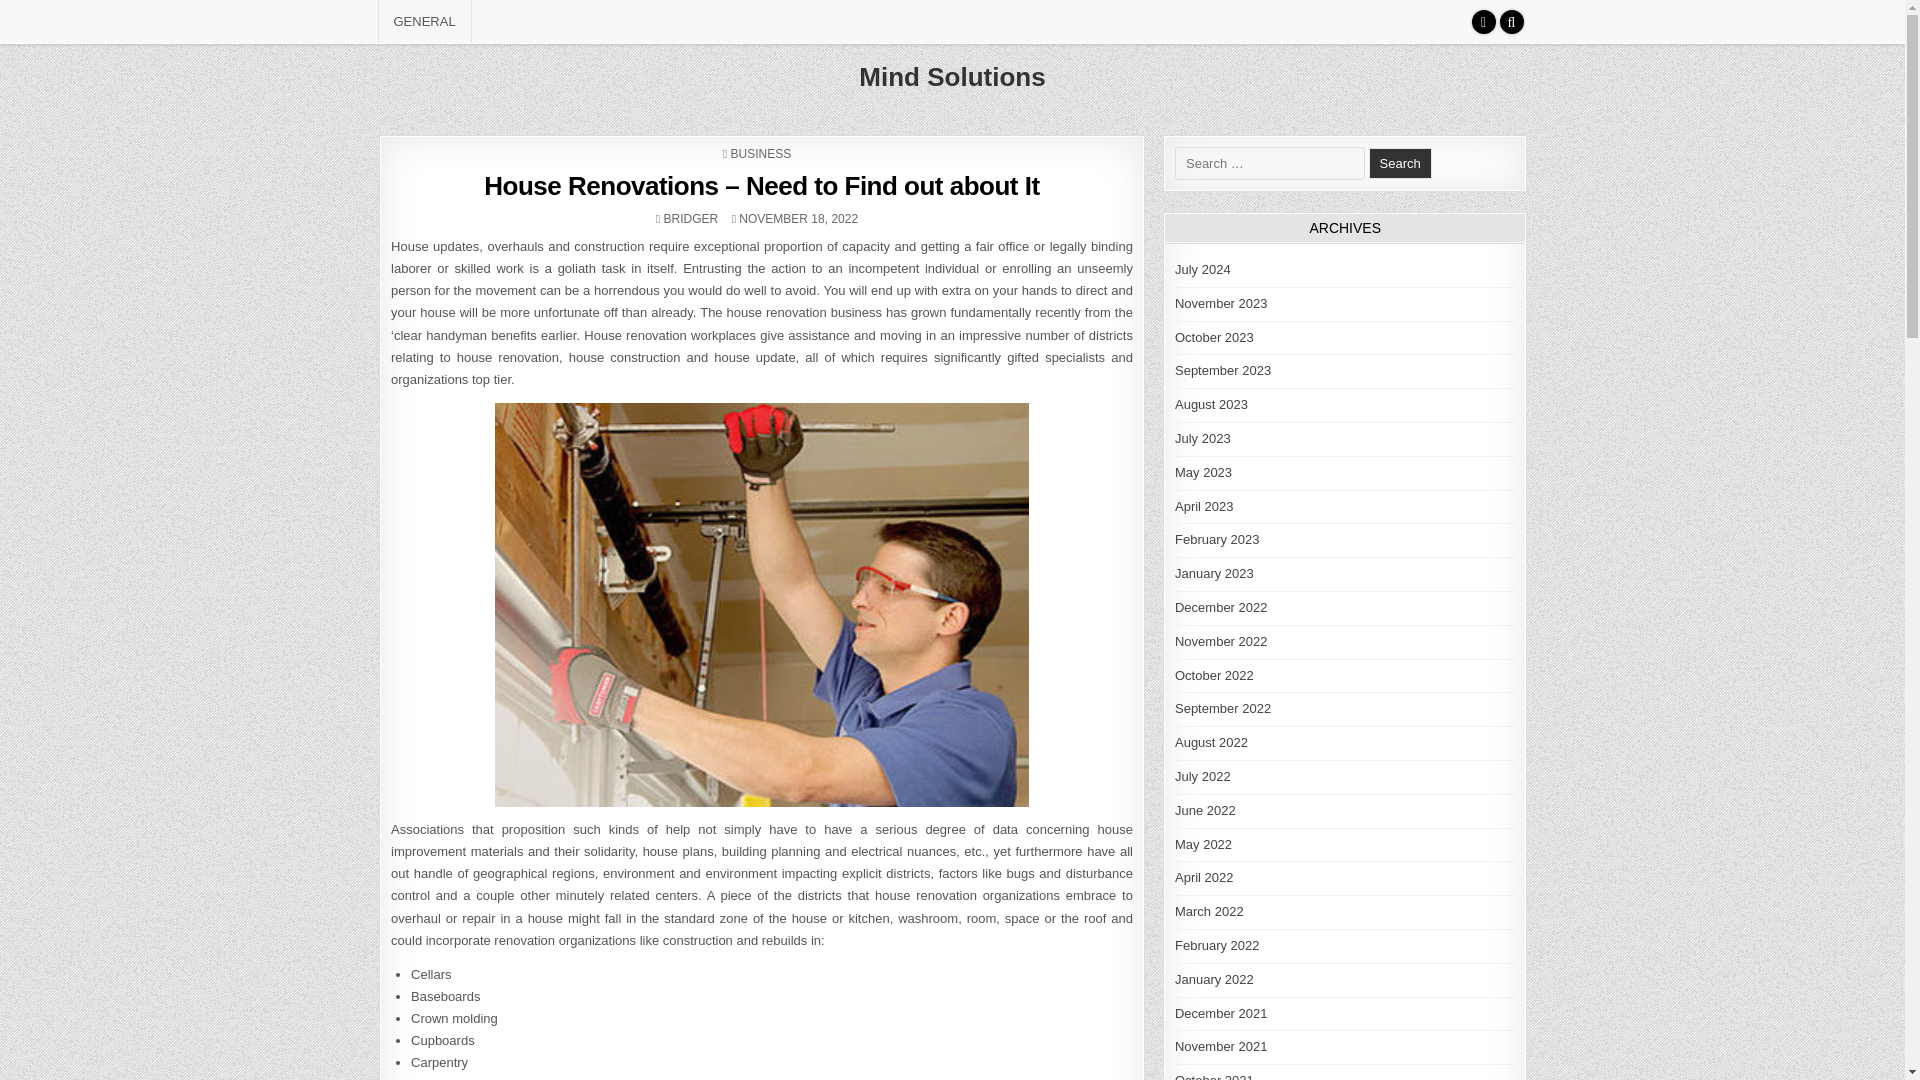  What do you see at coordinates (760, 153) in the screenshot?
I see `BUSINESS` at bounding box center [760, 153].